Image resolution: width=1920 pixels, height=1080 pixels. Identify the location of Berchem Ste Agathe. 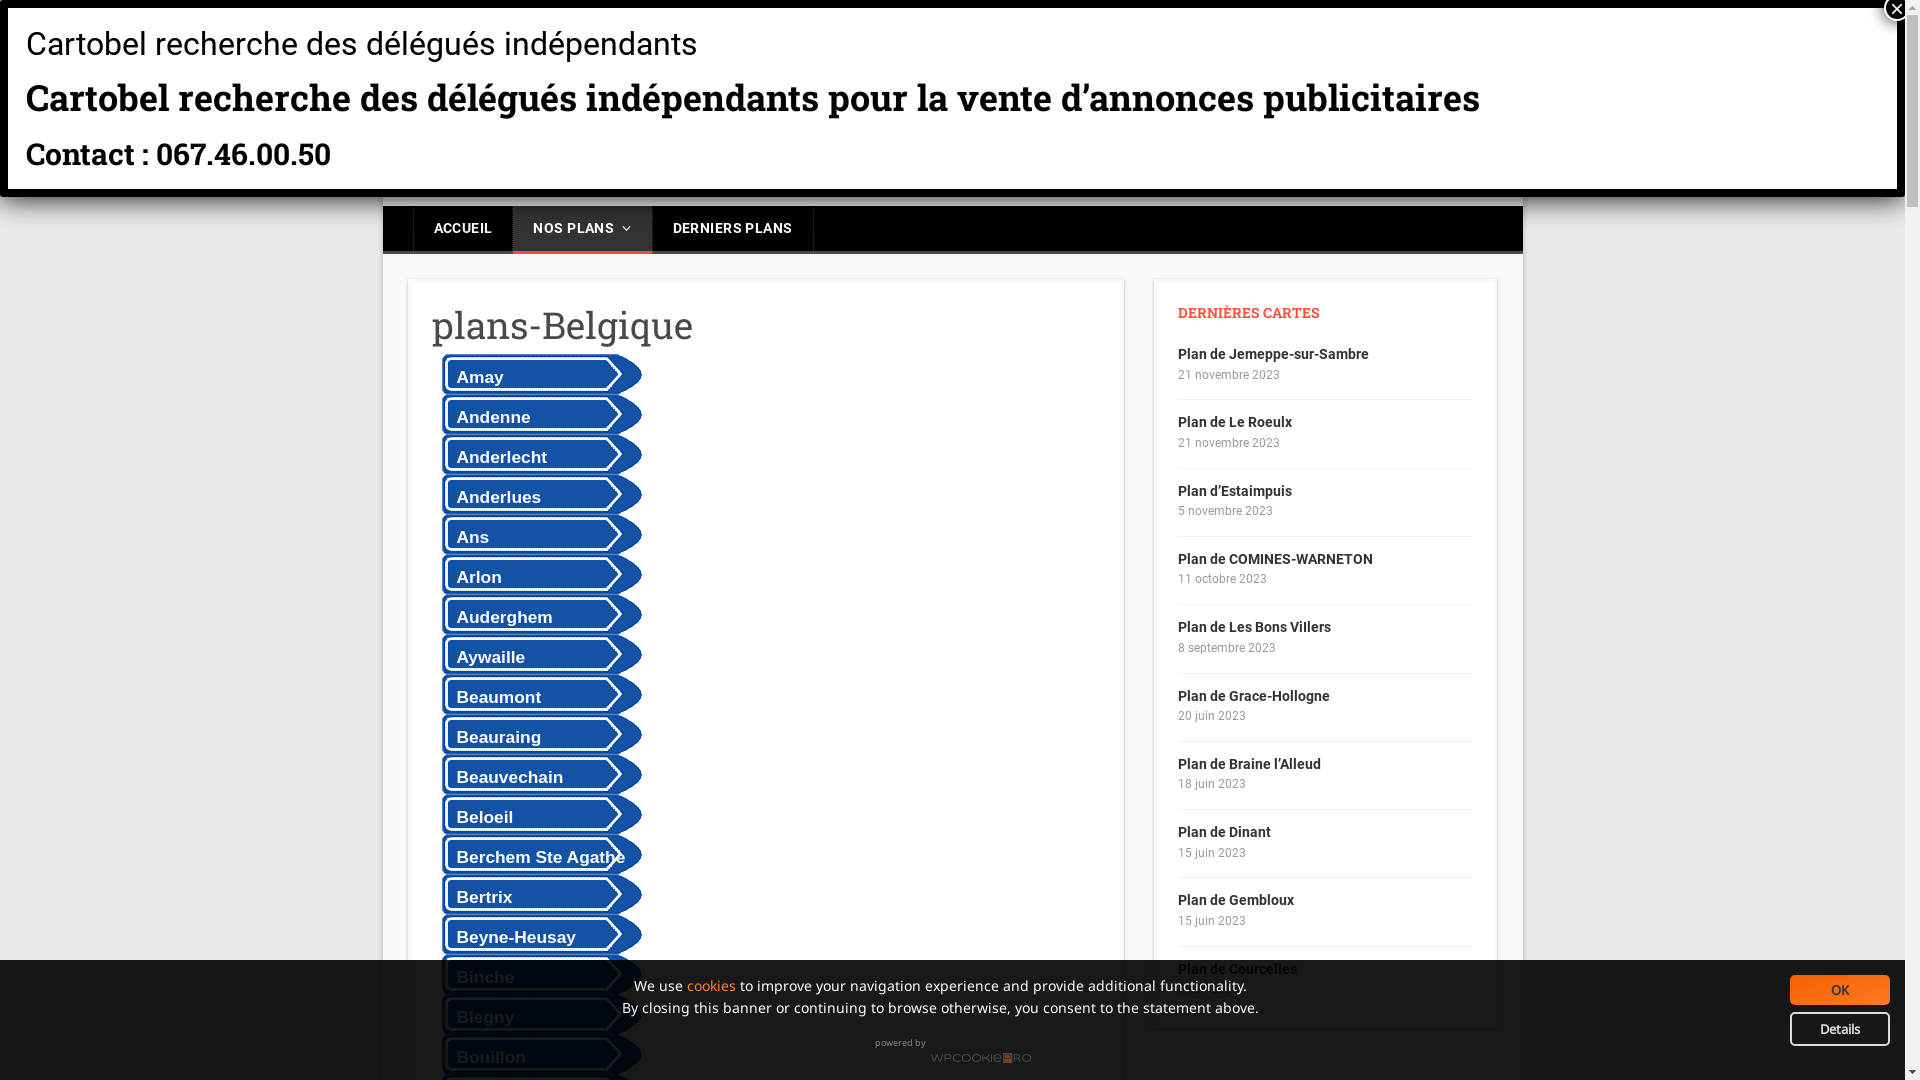
(537, 854).